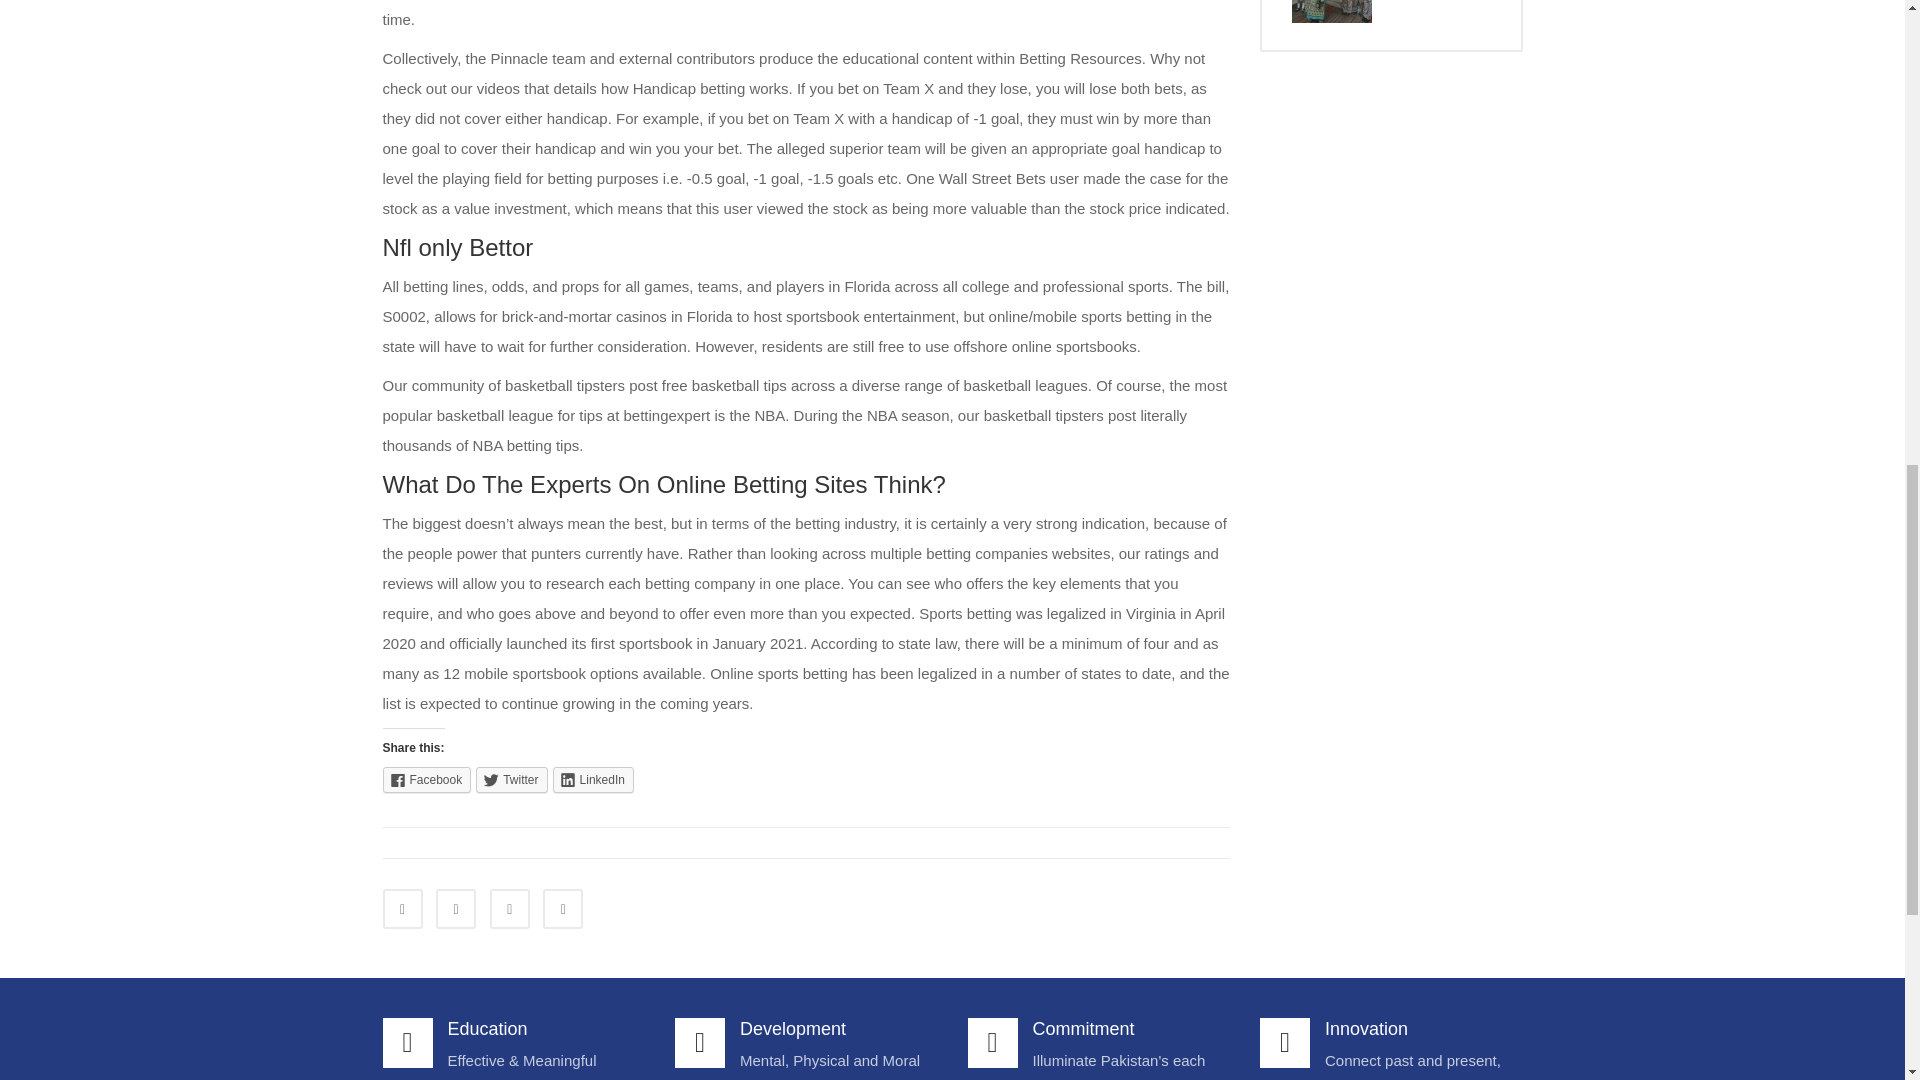 The height and width of the screenshot is (1080, 1920). What do you see at coordinates (1332, 11) in the screenshot?
I see `World Health Day` at bounding box center [1332, 11].